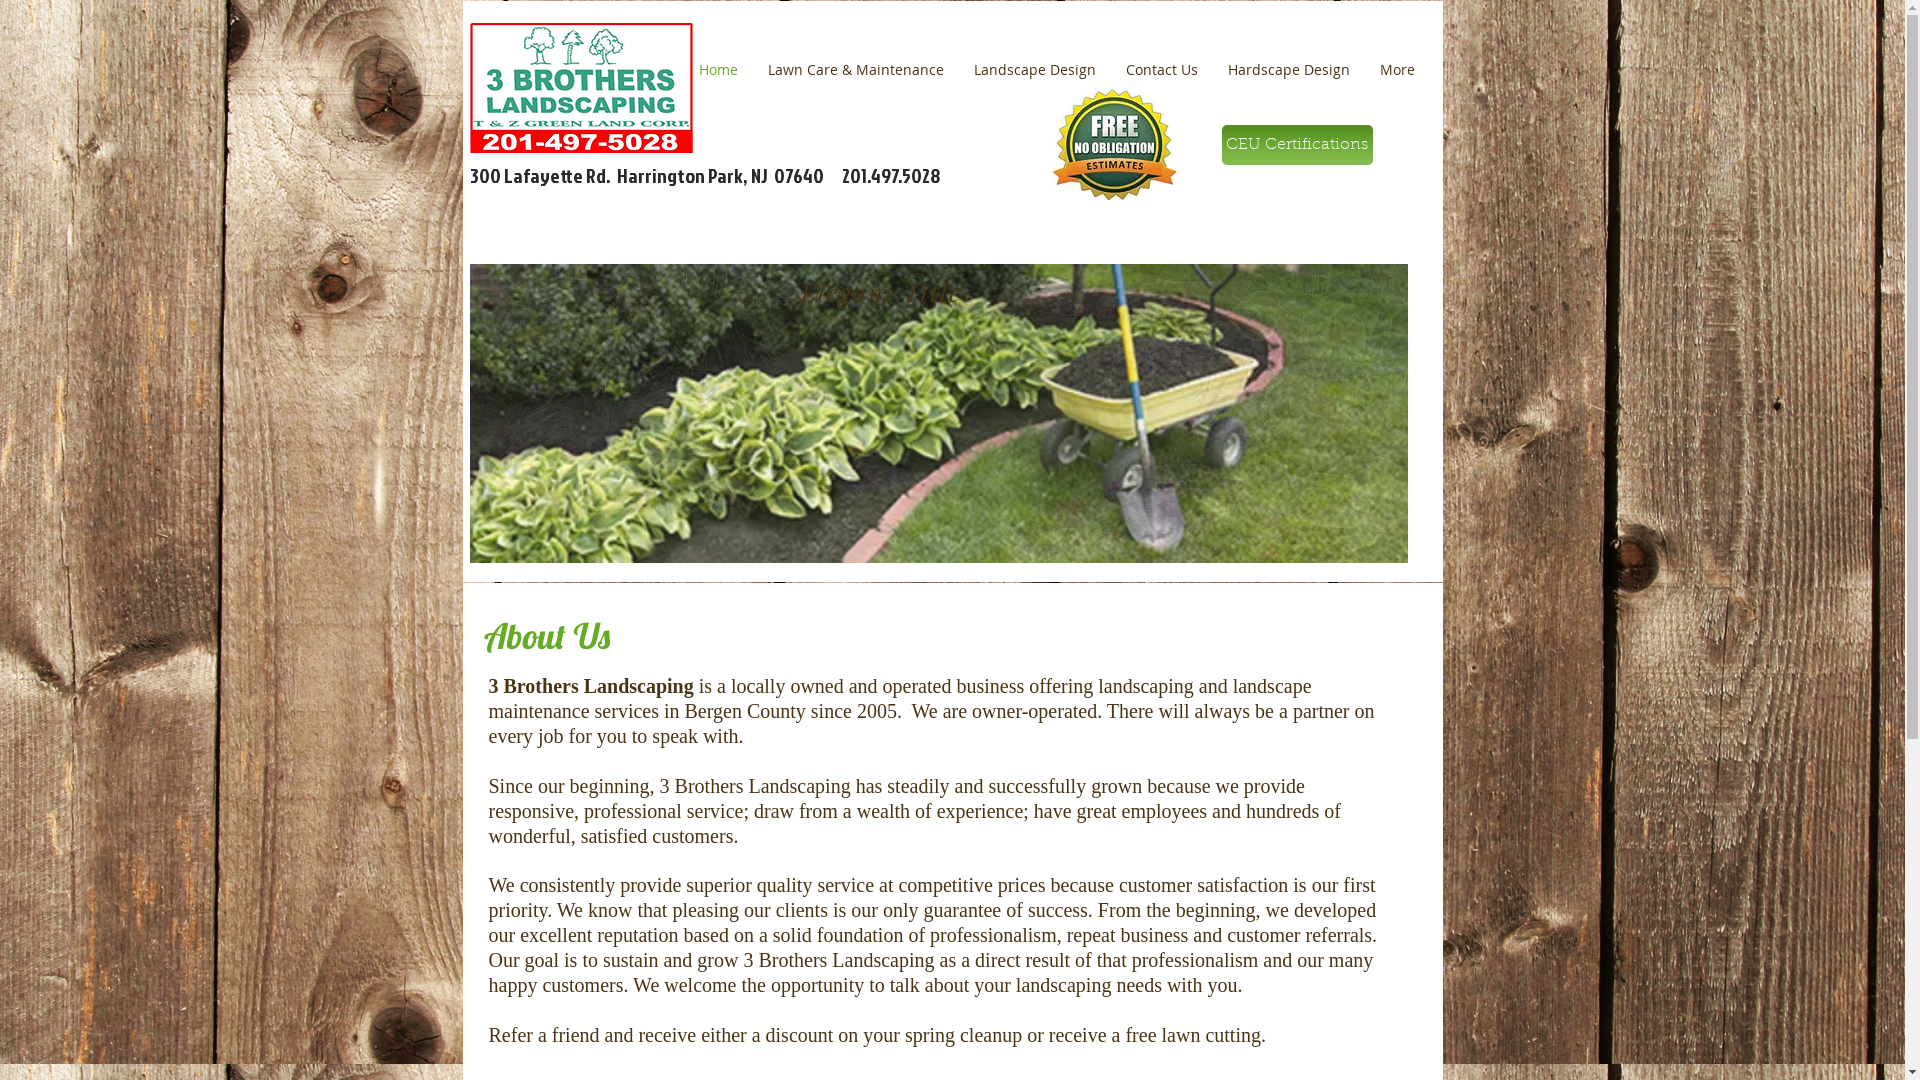 This screenshot has height=1080, width=1920. What do you see at coordinates (1034, 70) in the screenshot?
I see `Landscape Design` at bounding box center [1034, 70].